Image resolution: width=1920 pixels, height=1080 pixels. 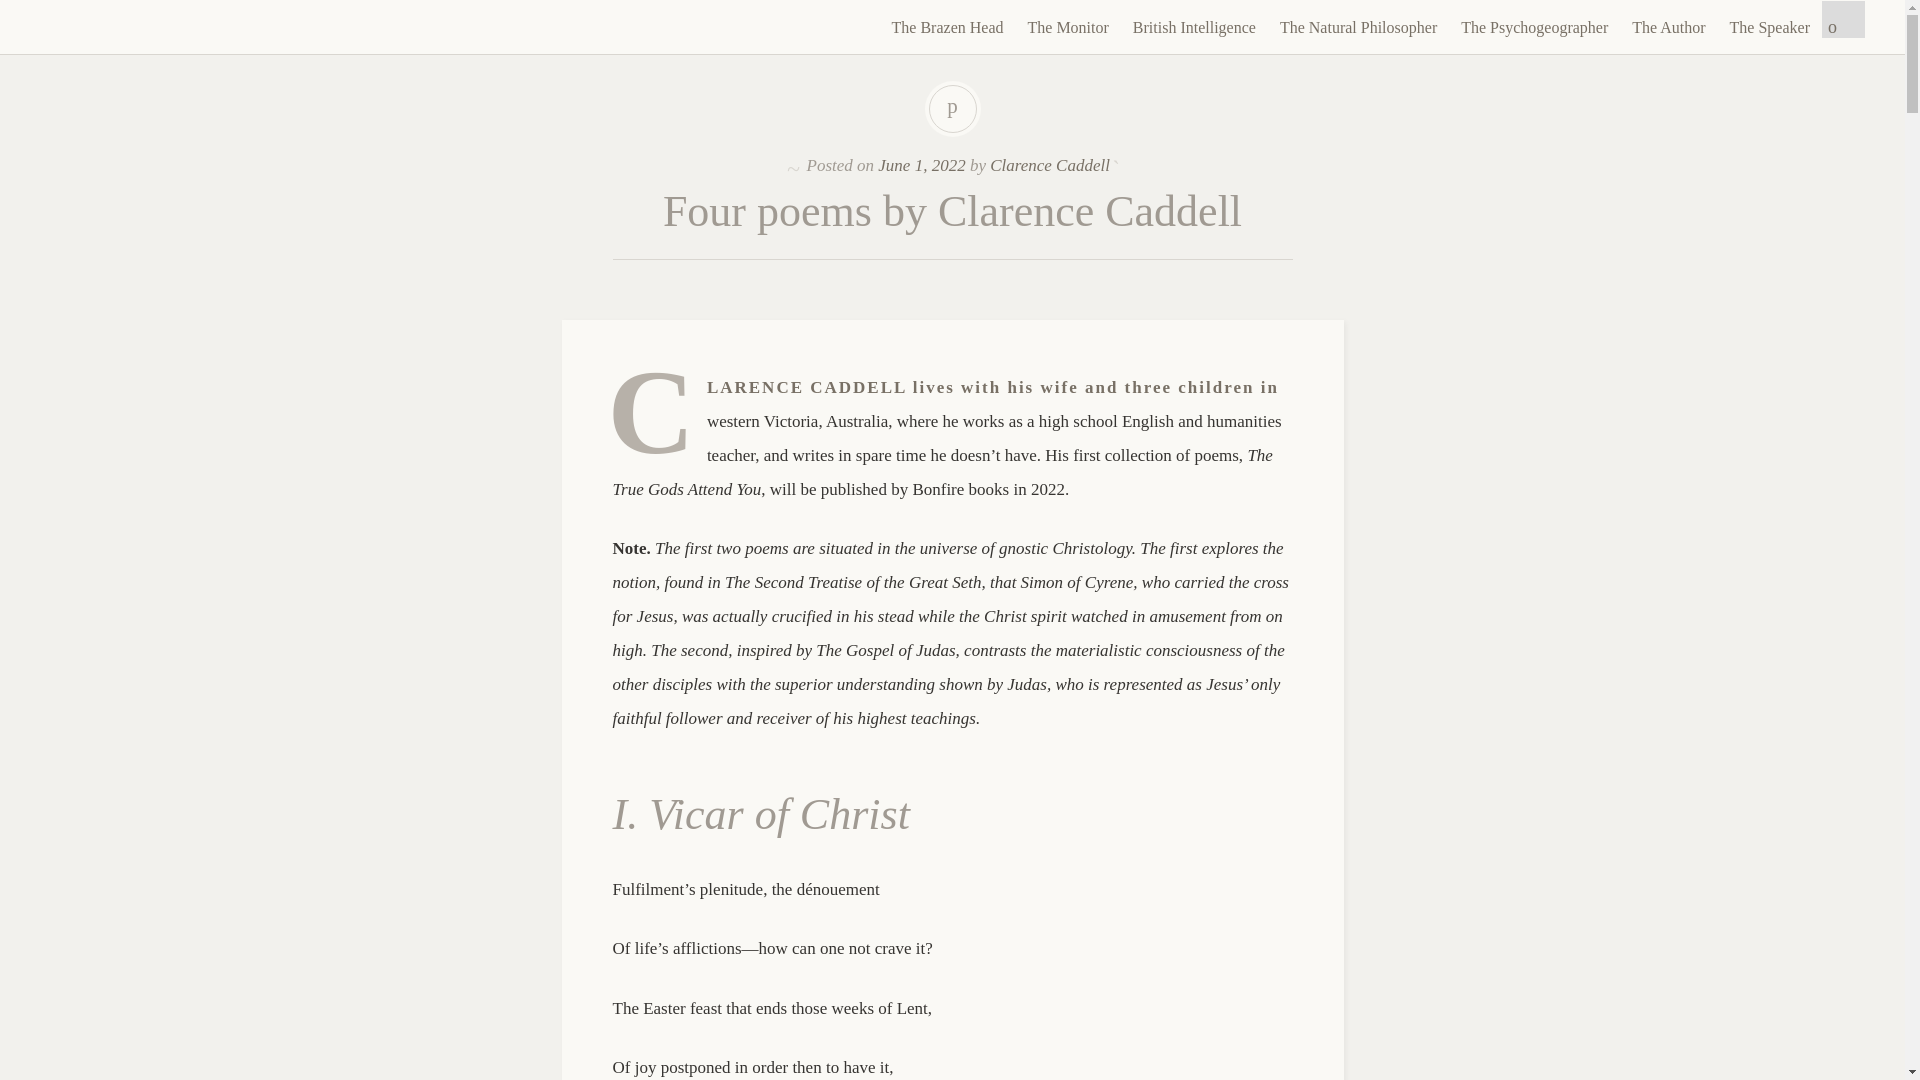 What do you see at coordinates (1050, 164) in the screenshot?
I see `Clarence Caddell` at bounding box center [1050, 164].